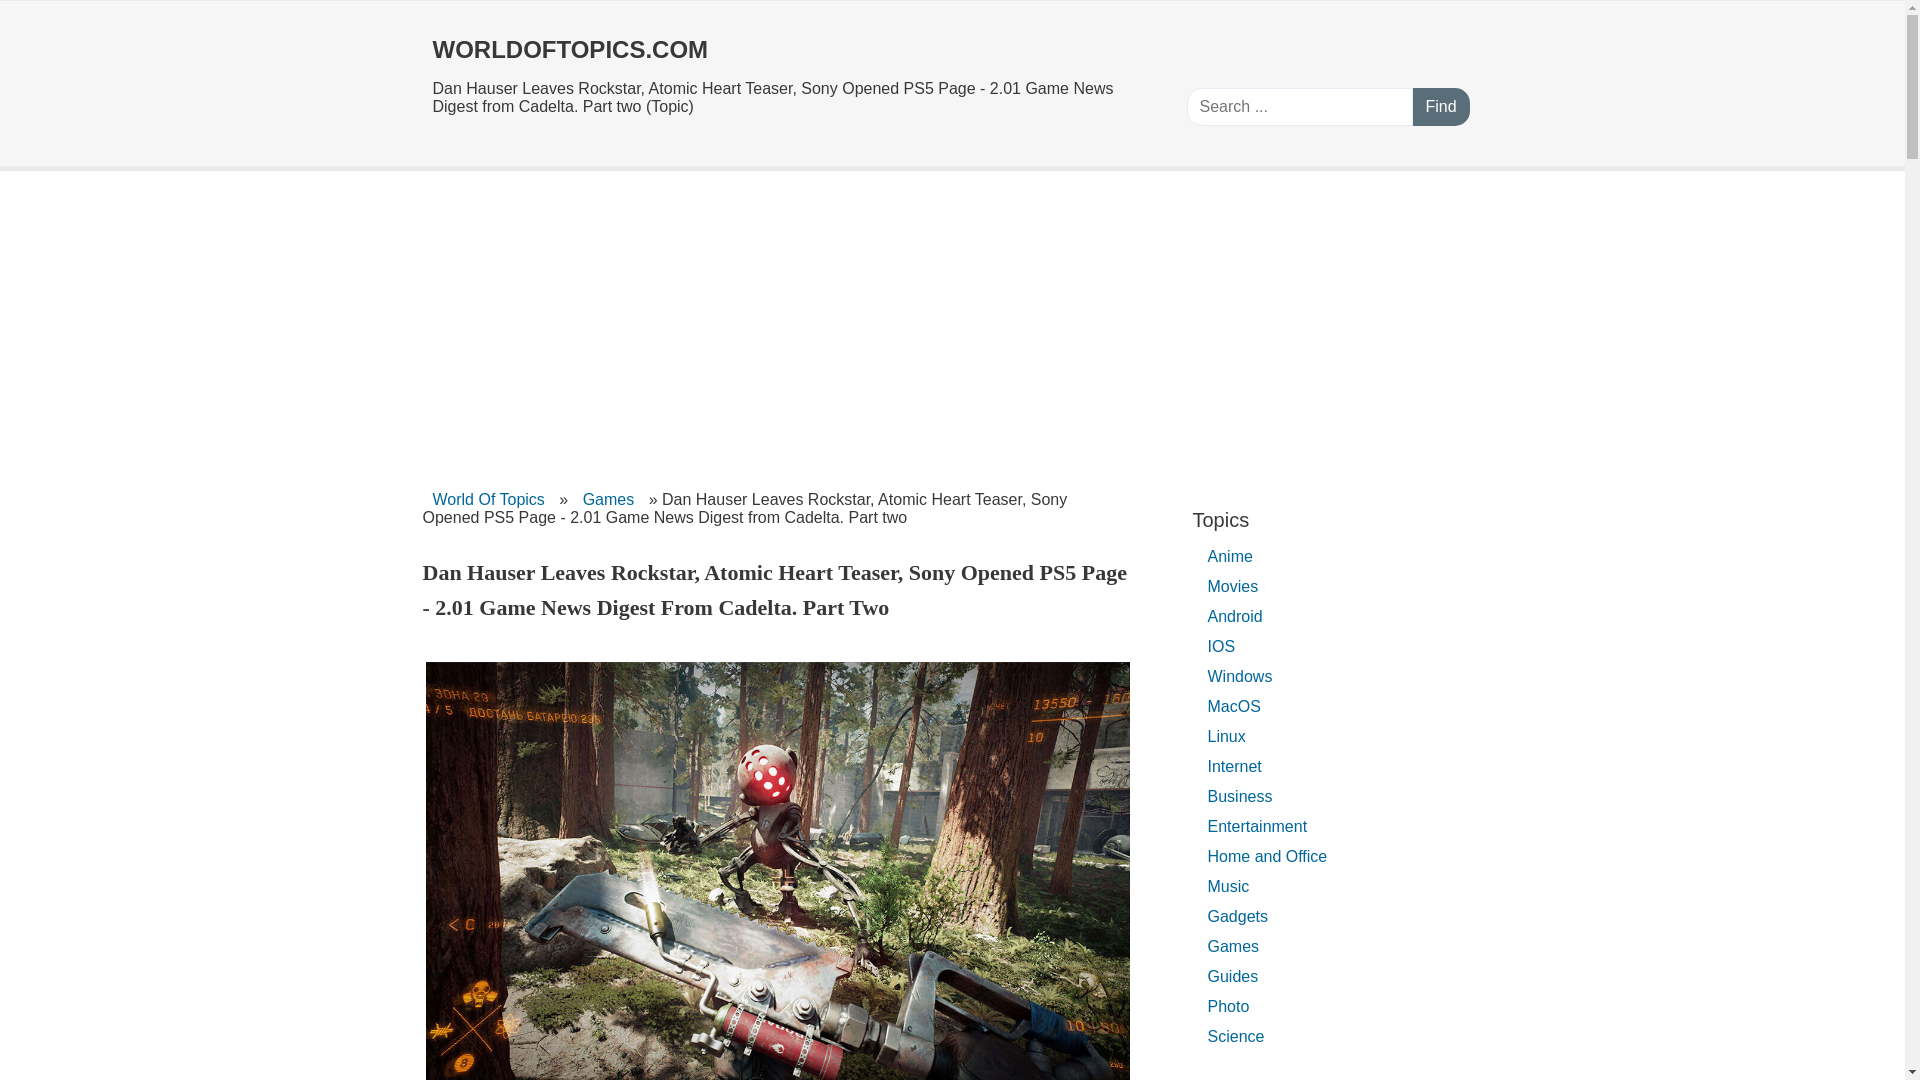  I want to click on Games, so click(608, 499).